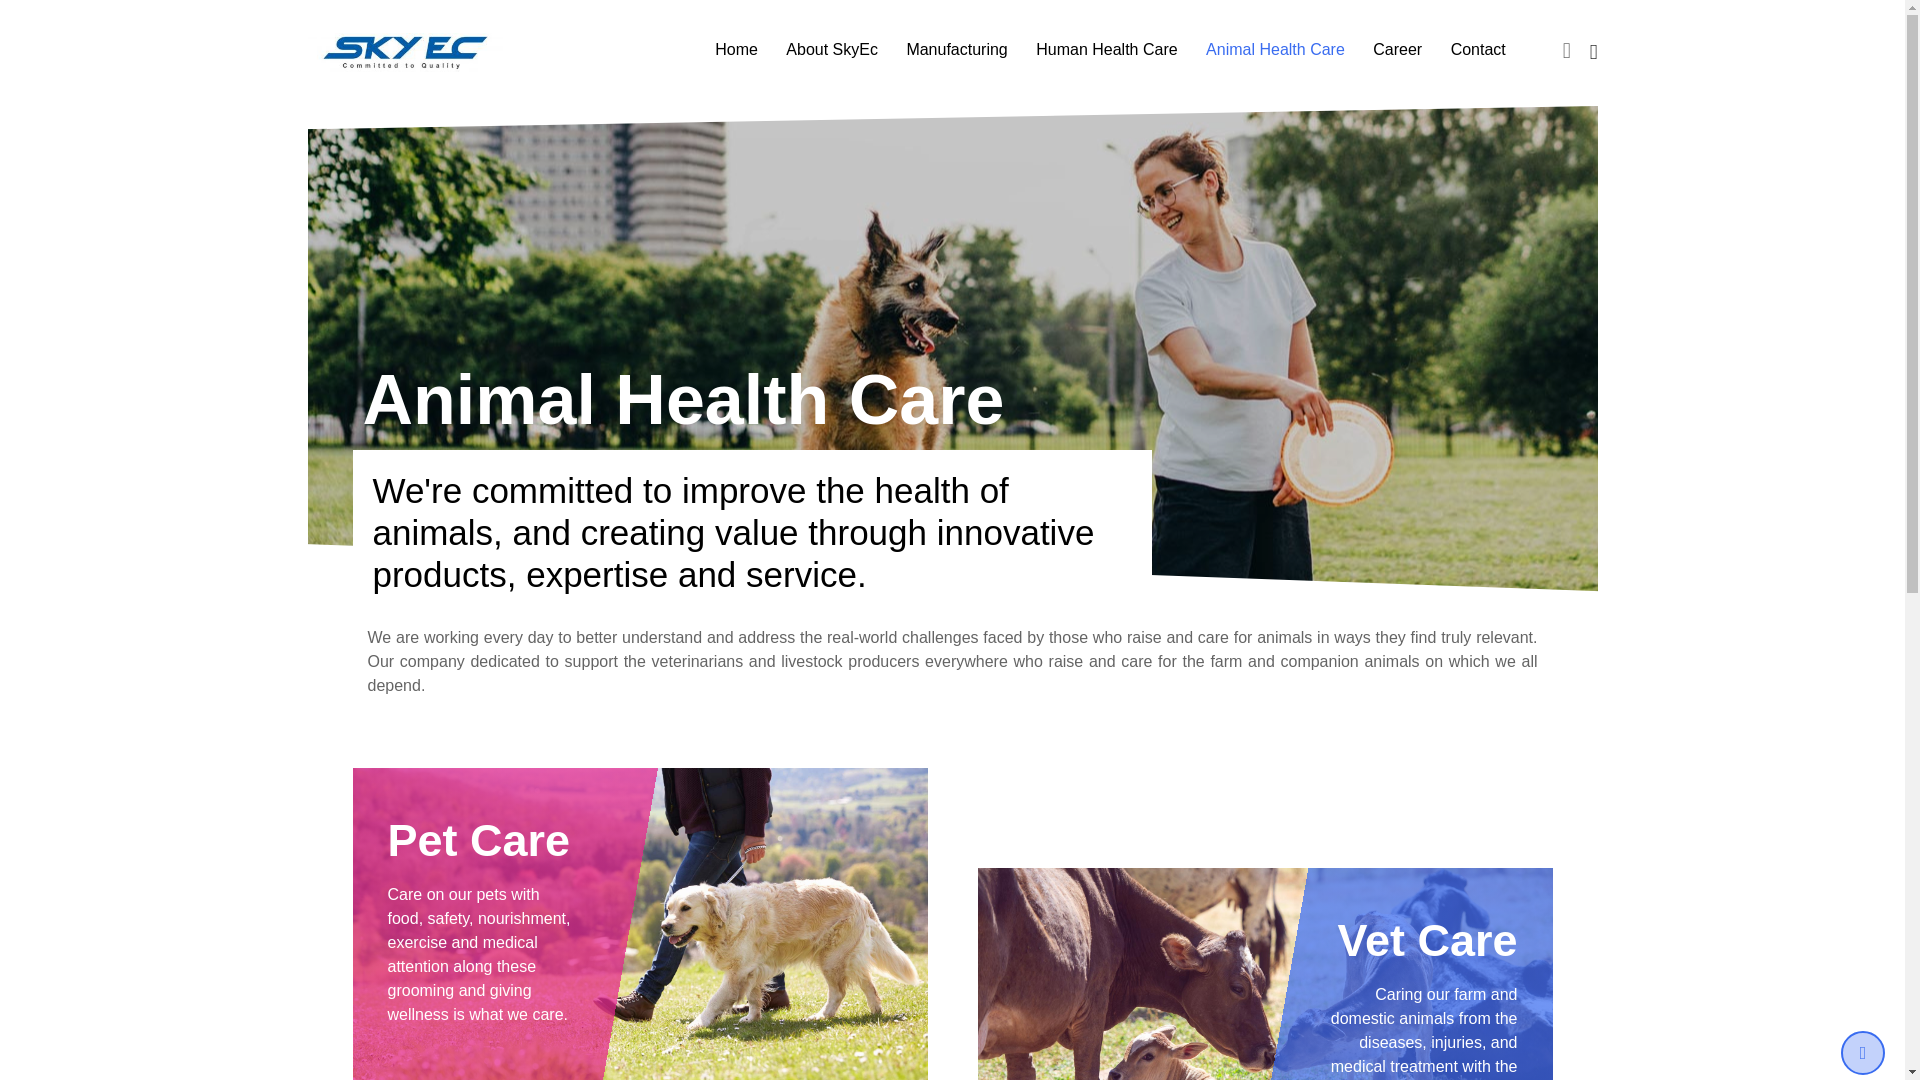 Image resolution: width=1920 pixels, height=1080 pixels. What do you see at coordinates (1426, 940) in the screenshot?
I see `Vet Care` at bounding box center [1426, 940].